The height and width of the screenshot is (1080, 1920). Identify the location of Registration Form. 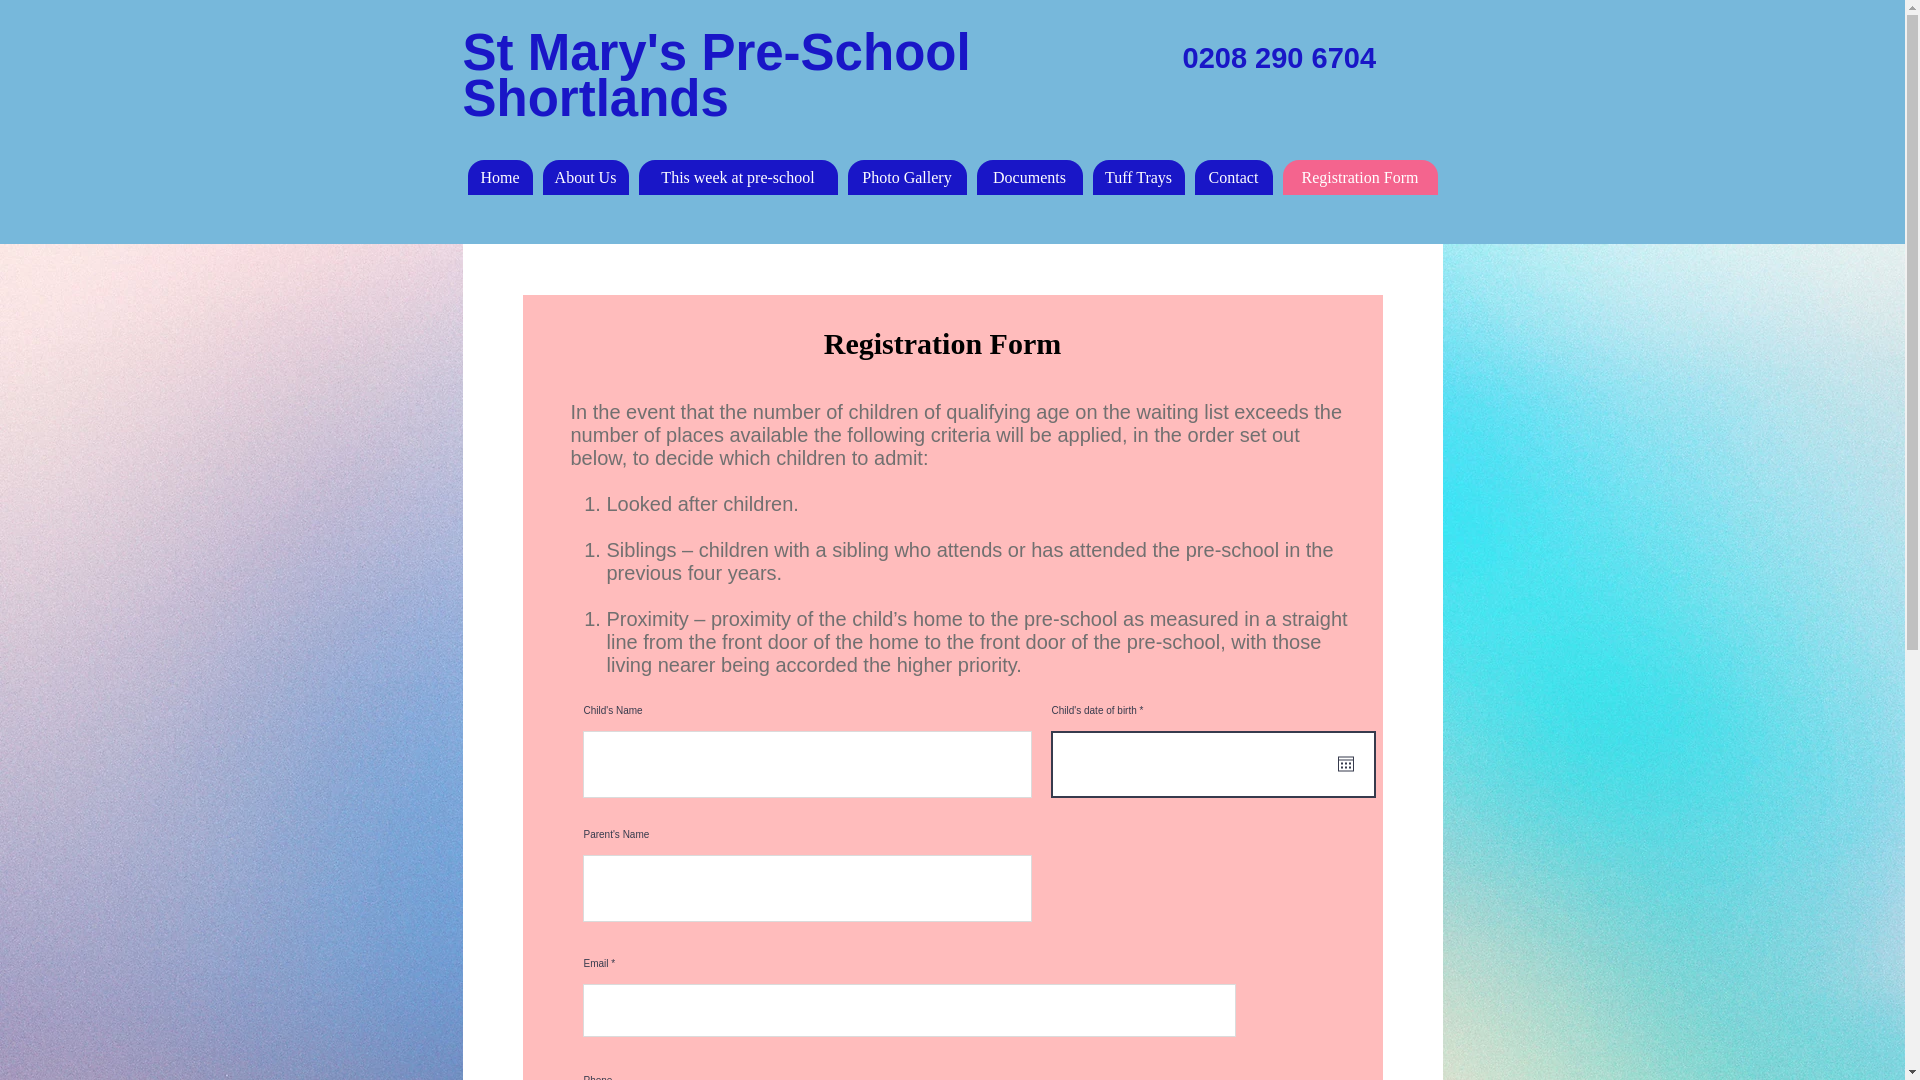
(1359, 177).